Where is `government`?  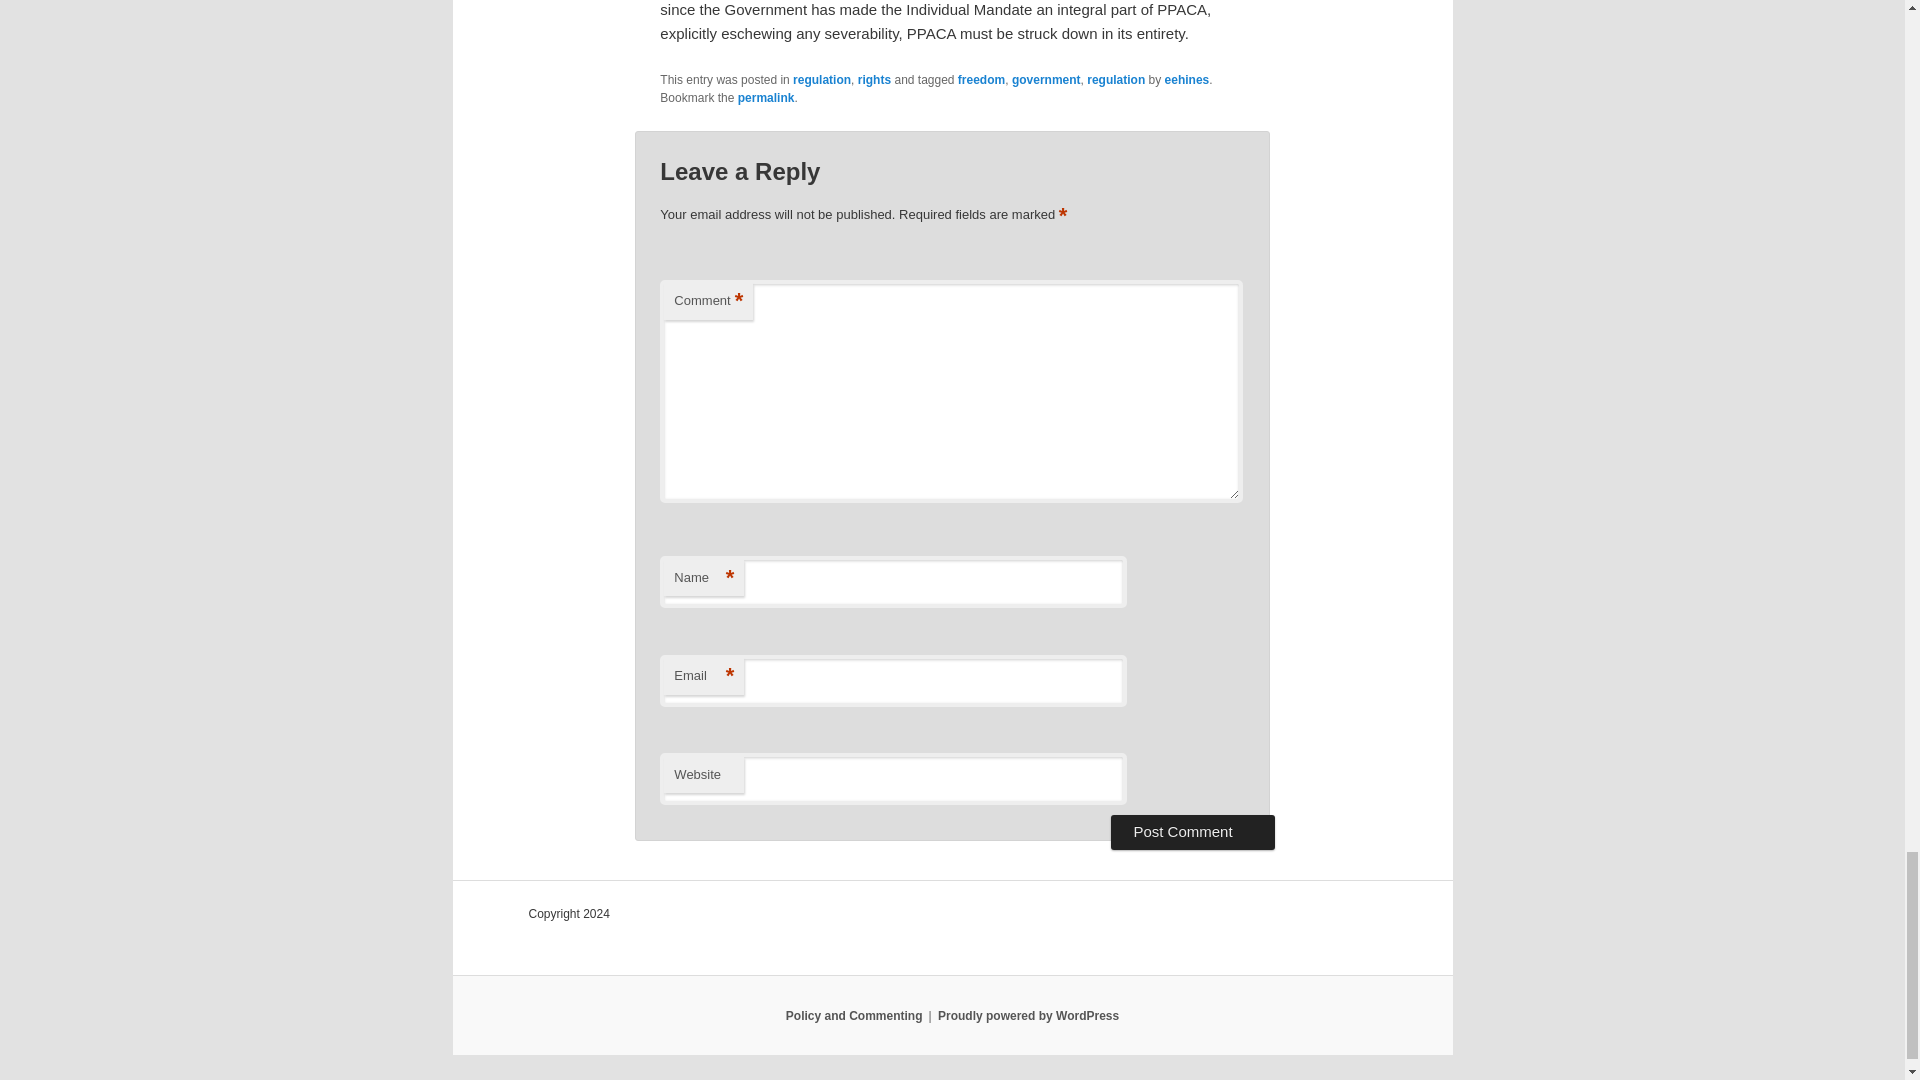
government is located at coordinates (1046, 80).